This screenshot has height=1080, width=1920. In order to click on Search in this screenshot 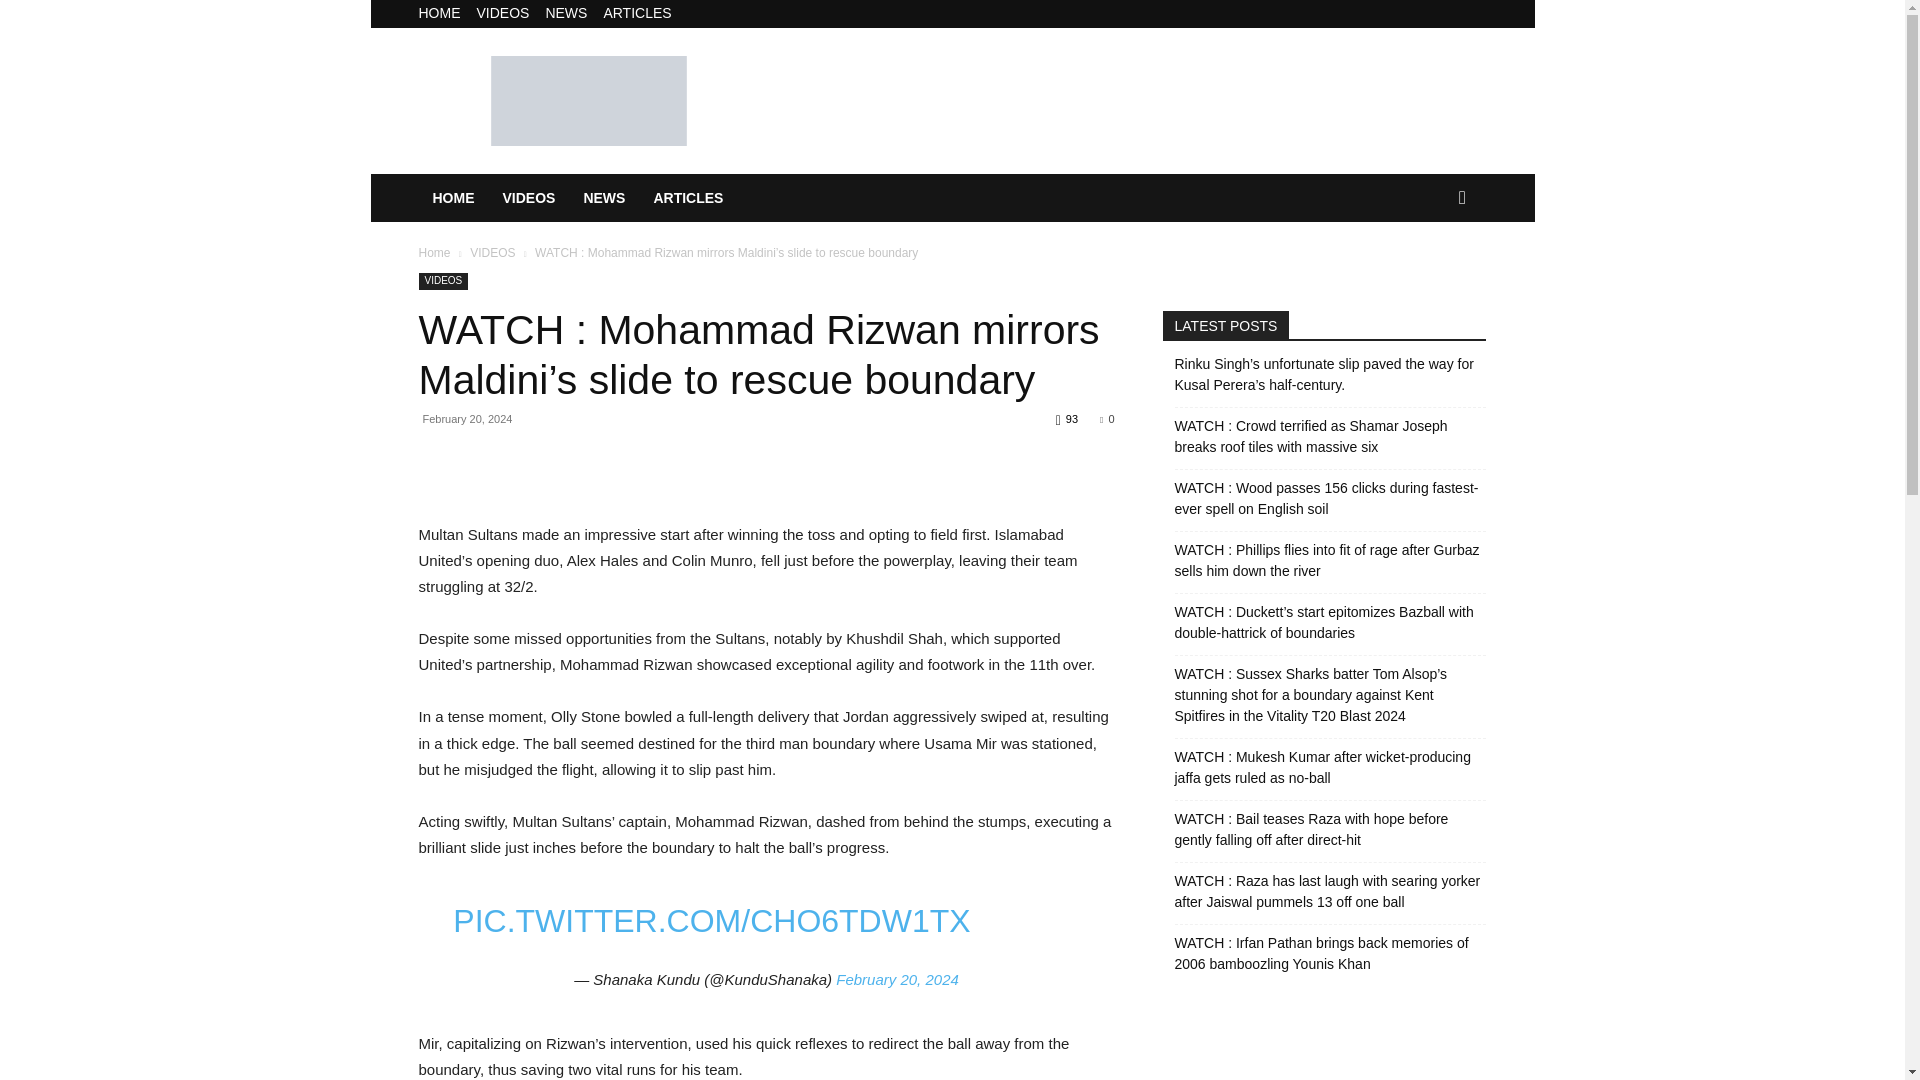, I will do `click(1430, 278)`.